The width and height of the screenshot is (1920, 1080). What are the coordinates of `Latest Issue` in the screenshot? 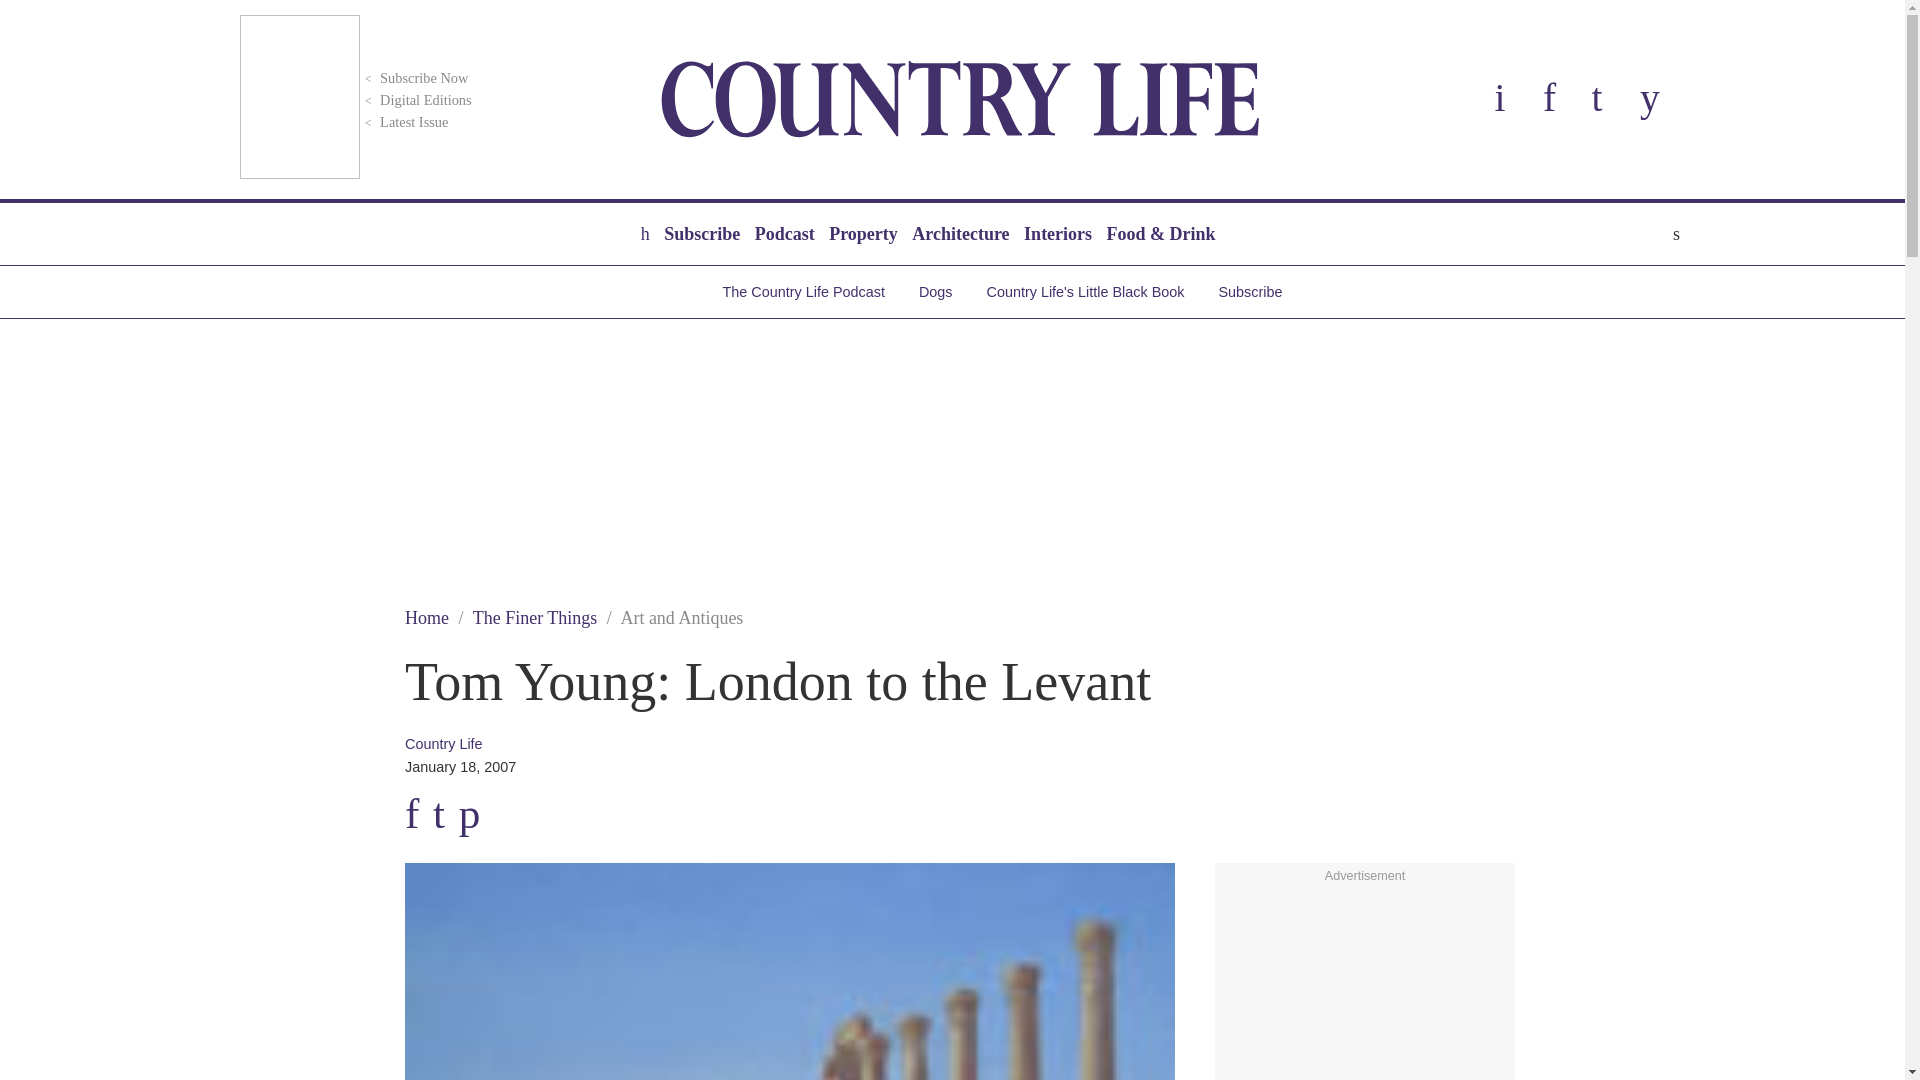 It's located at (404, 122).